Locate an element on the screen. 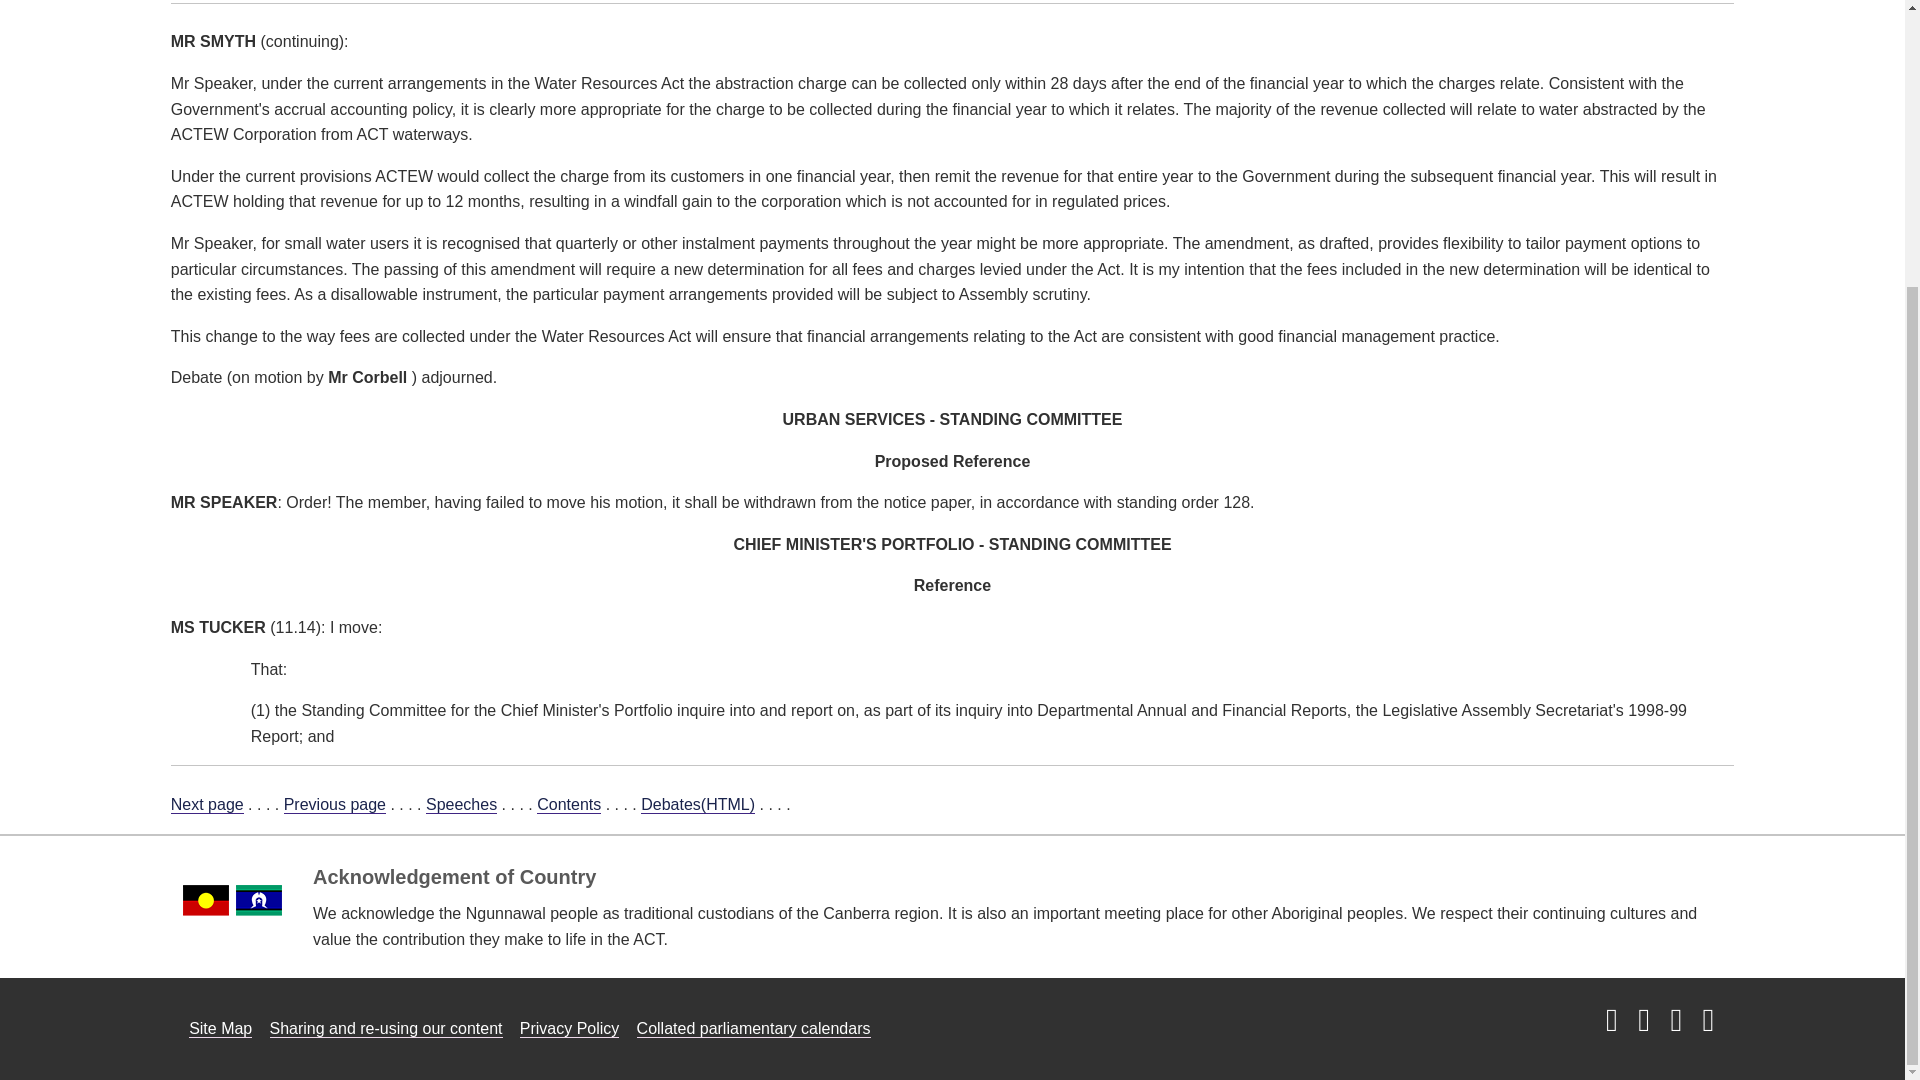 This screenshot has height=1080, width=1920. Link to Site Map is located at coordinates (220, 1028).